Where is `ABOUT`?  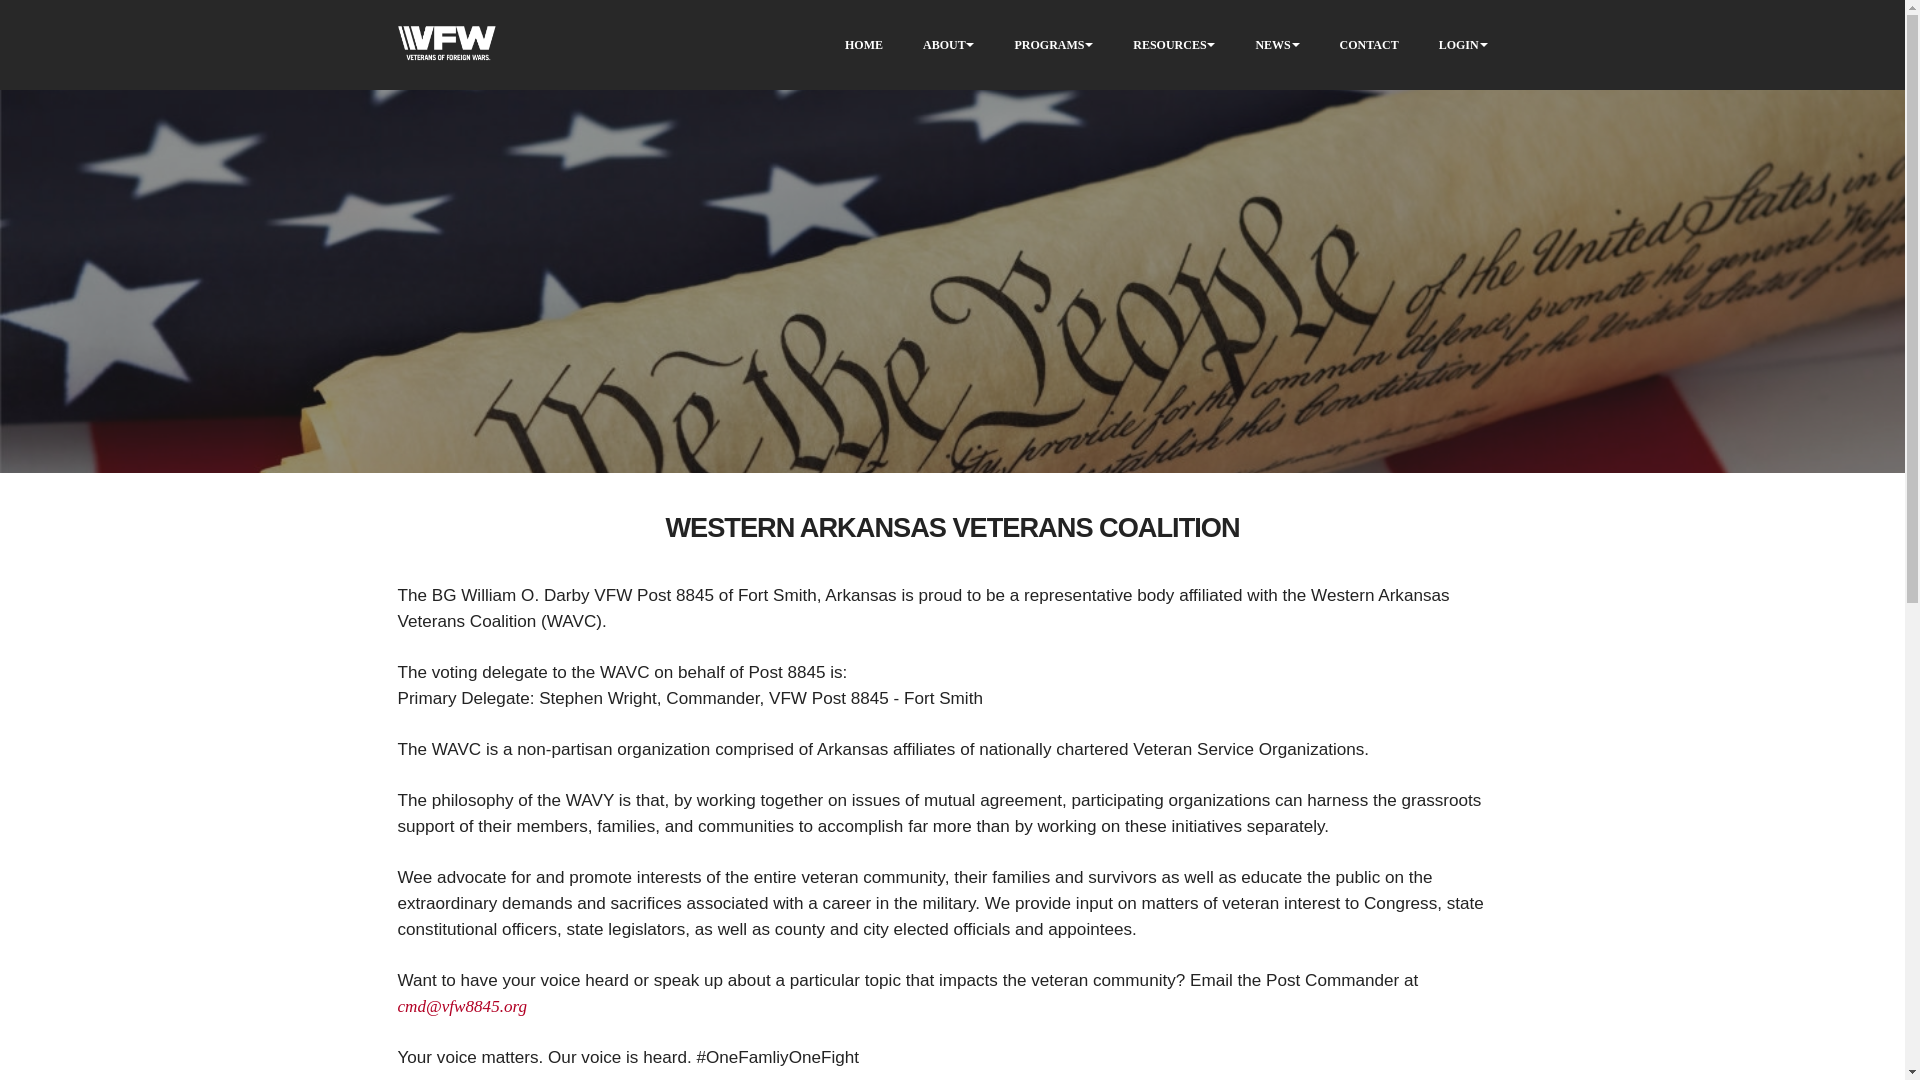 ABOUT is located at coordinates (944, 44).